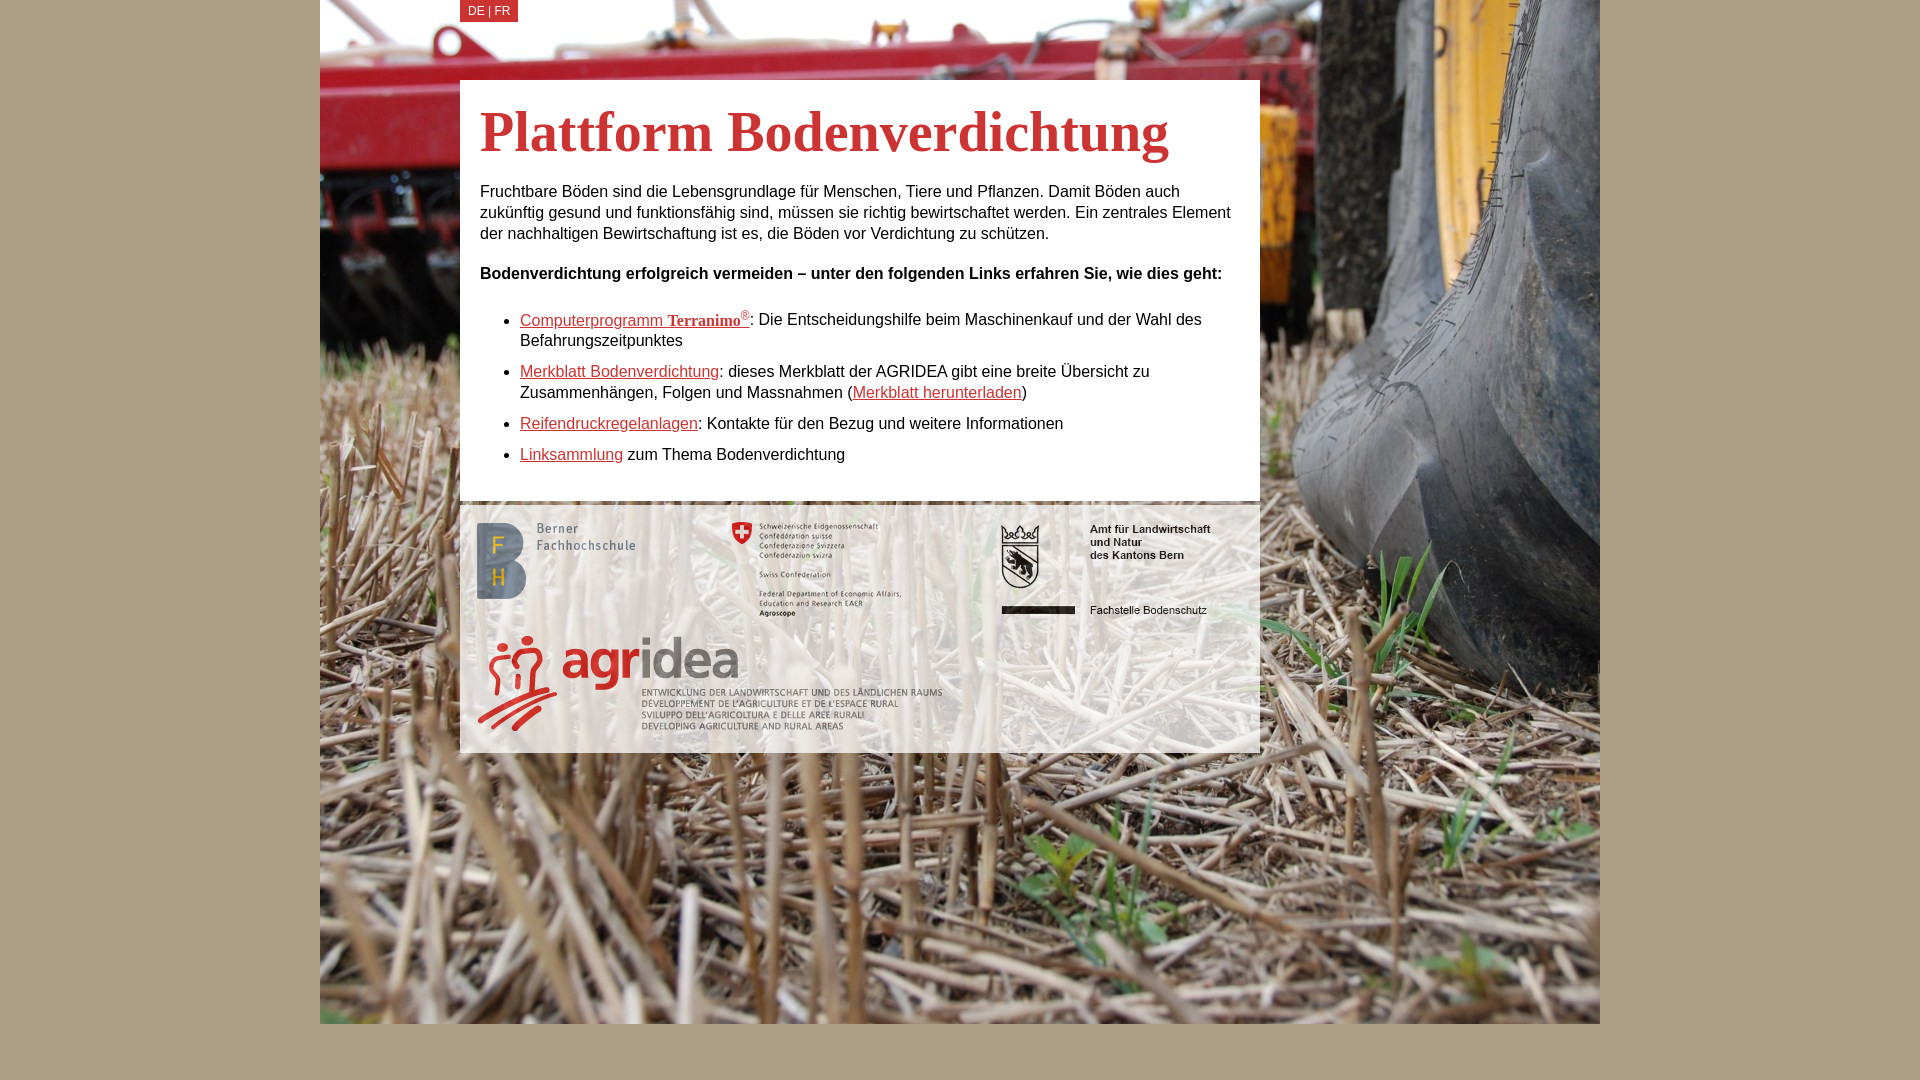  I want to click on FR, so click(502, 11).